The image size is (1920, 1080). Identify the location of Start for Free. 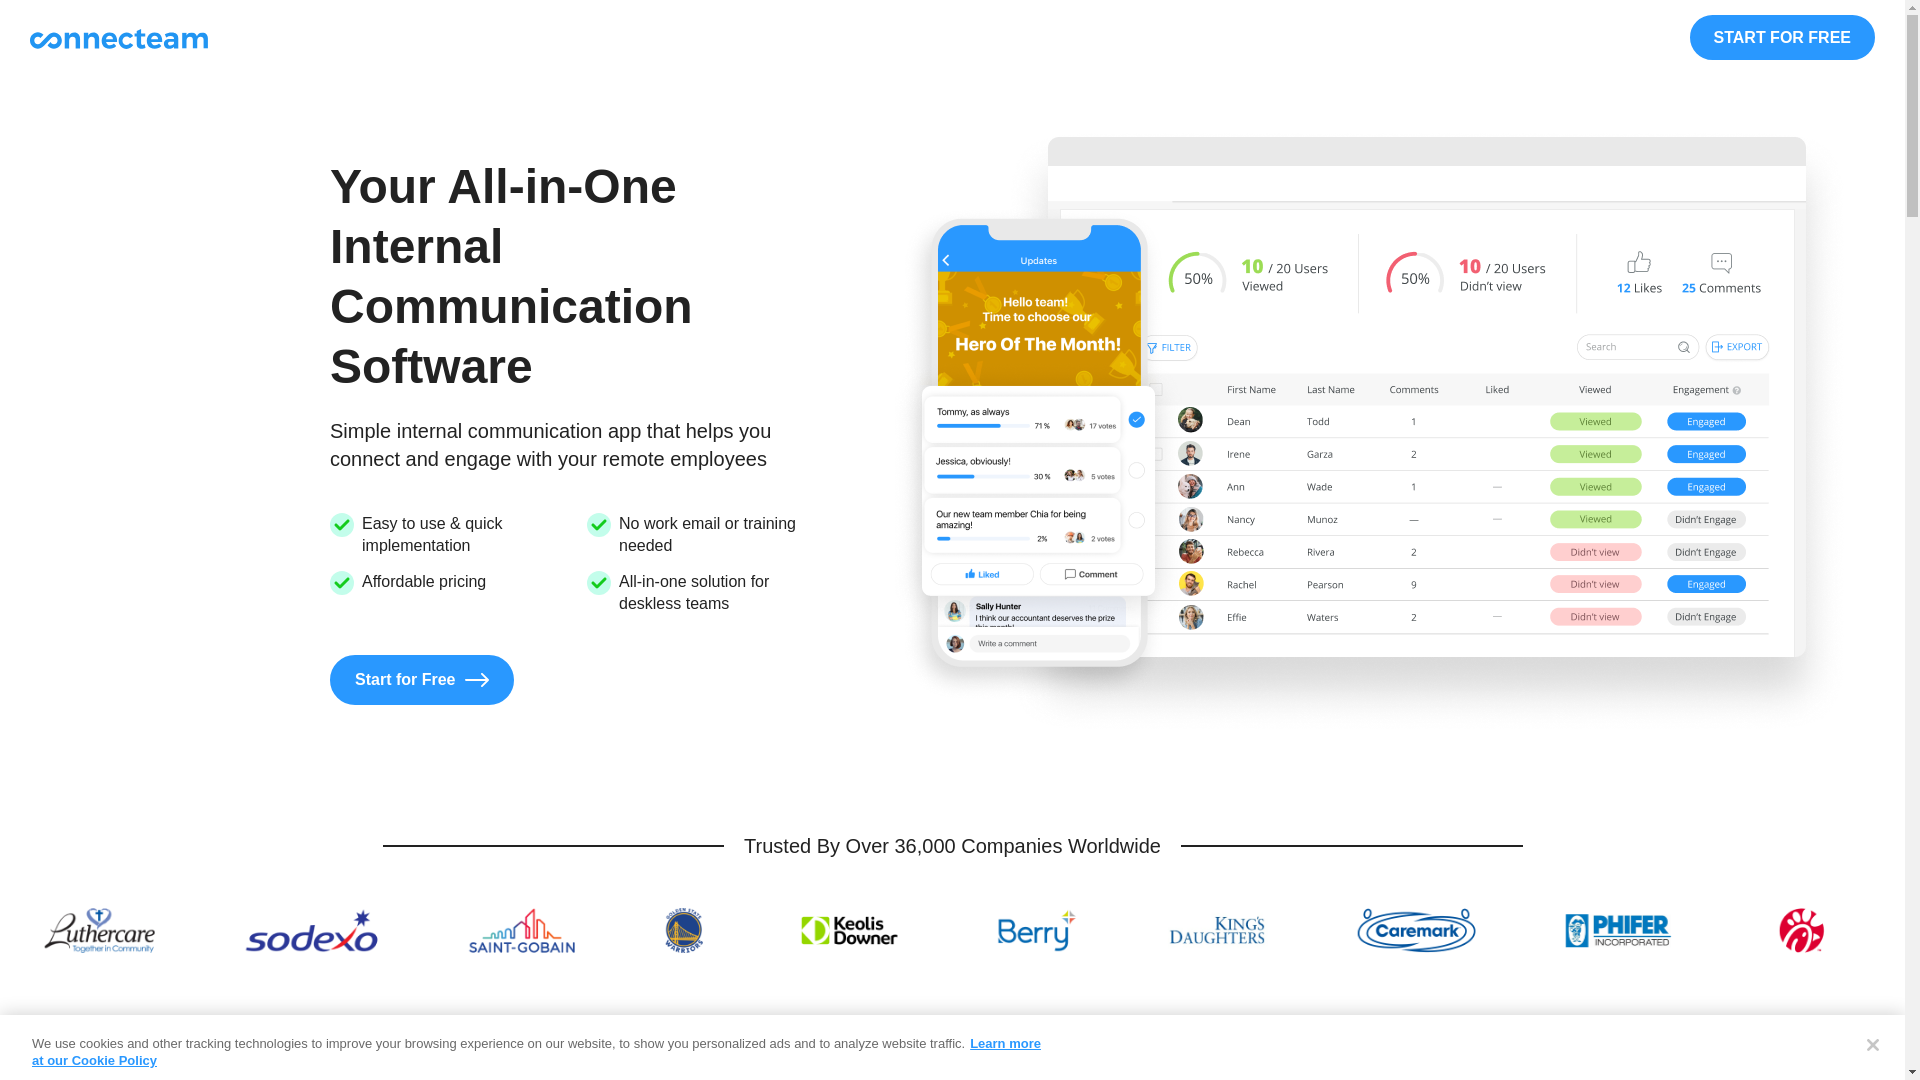
(422, 680).